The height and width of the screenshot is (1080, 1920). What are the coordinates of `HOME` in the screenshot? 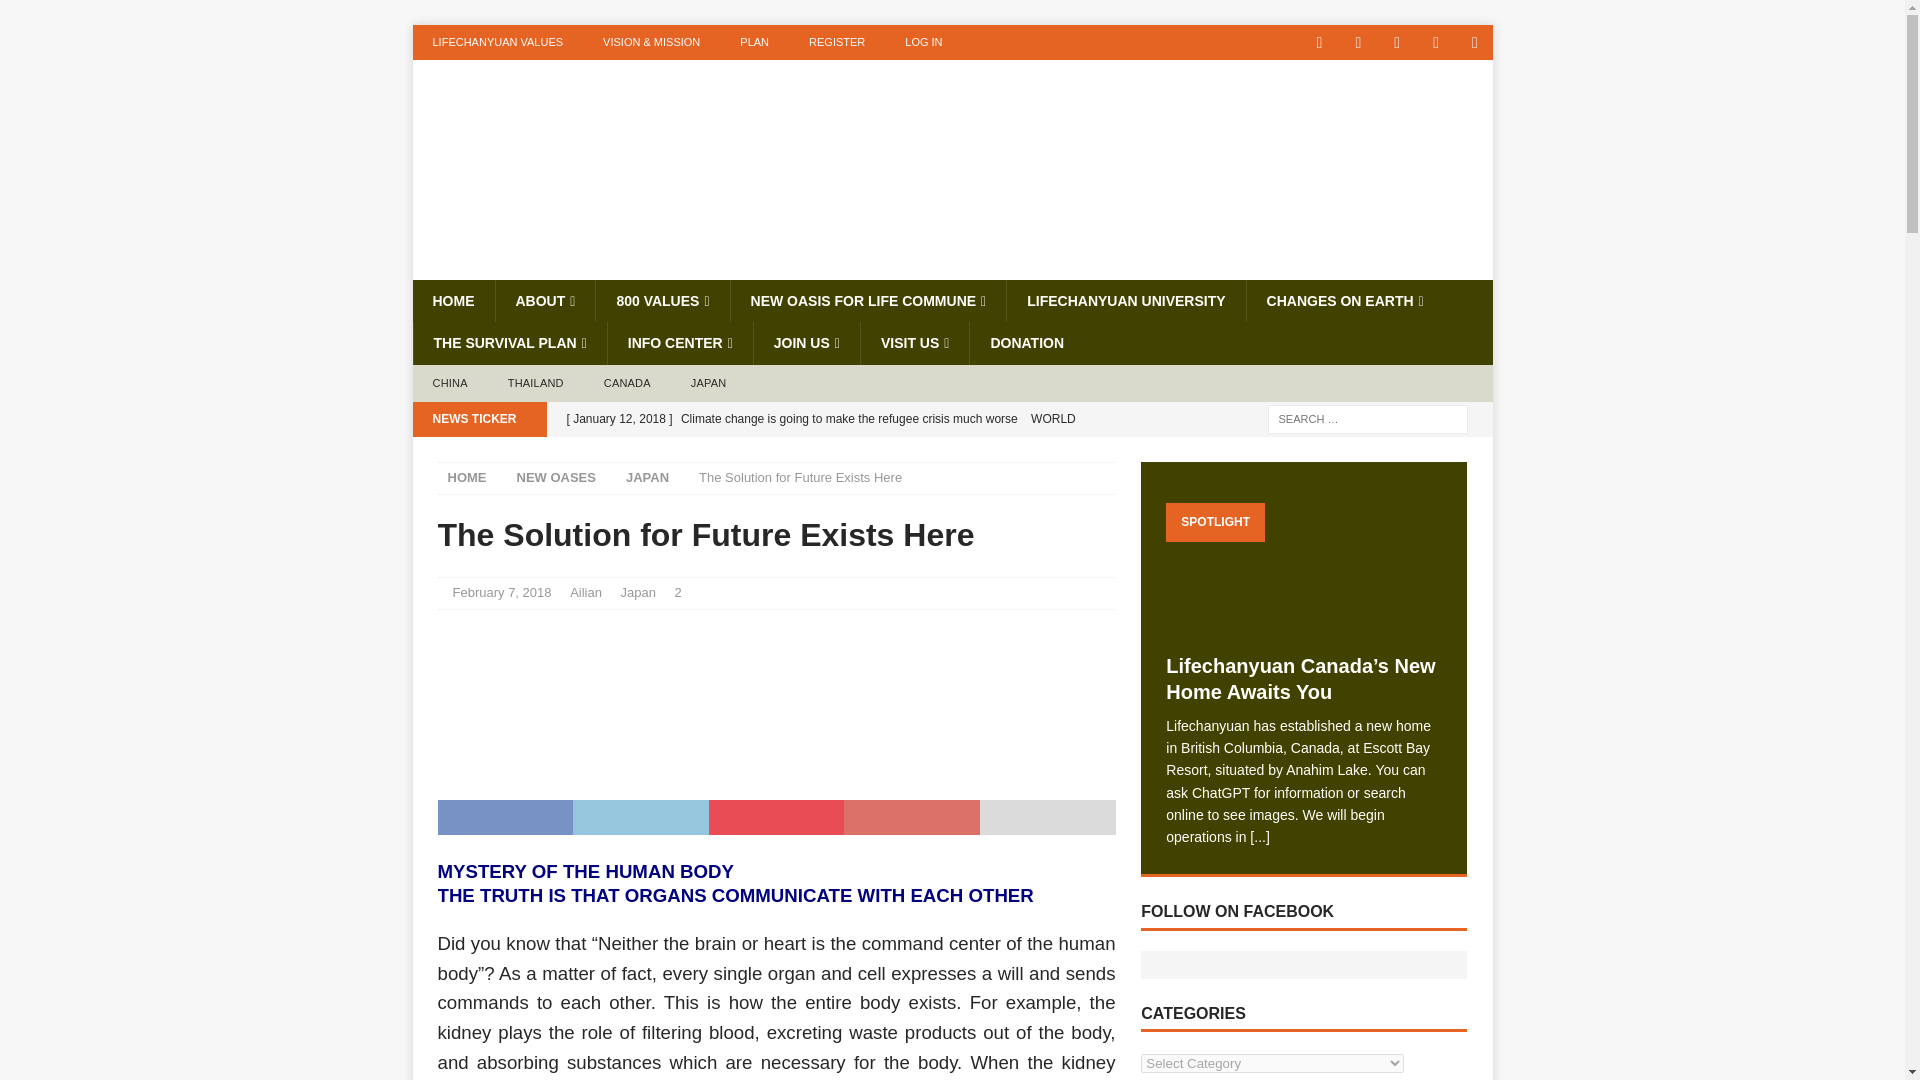 It's located at (452, 300).